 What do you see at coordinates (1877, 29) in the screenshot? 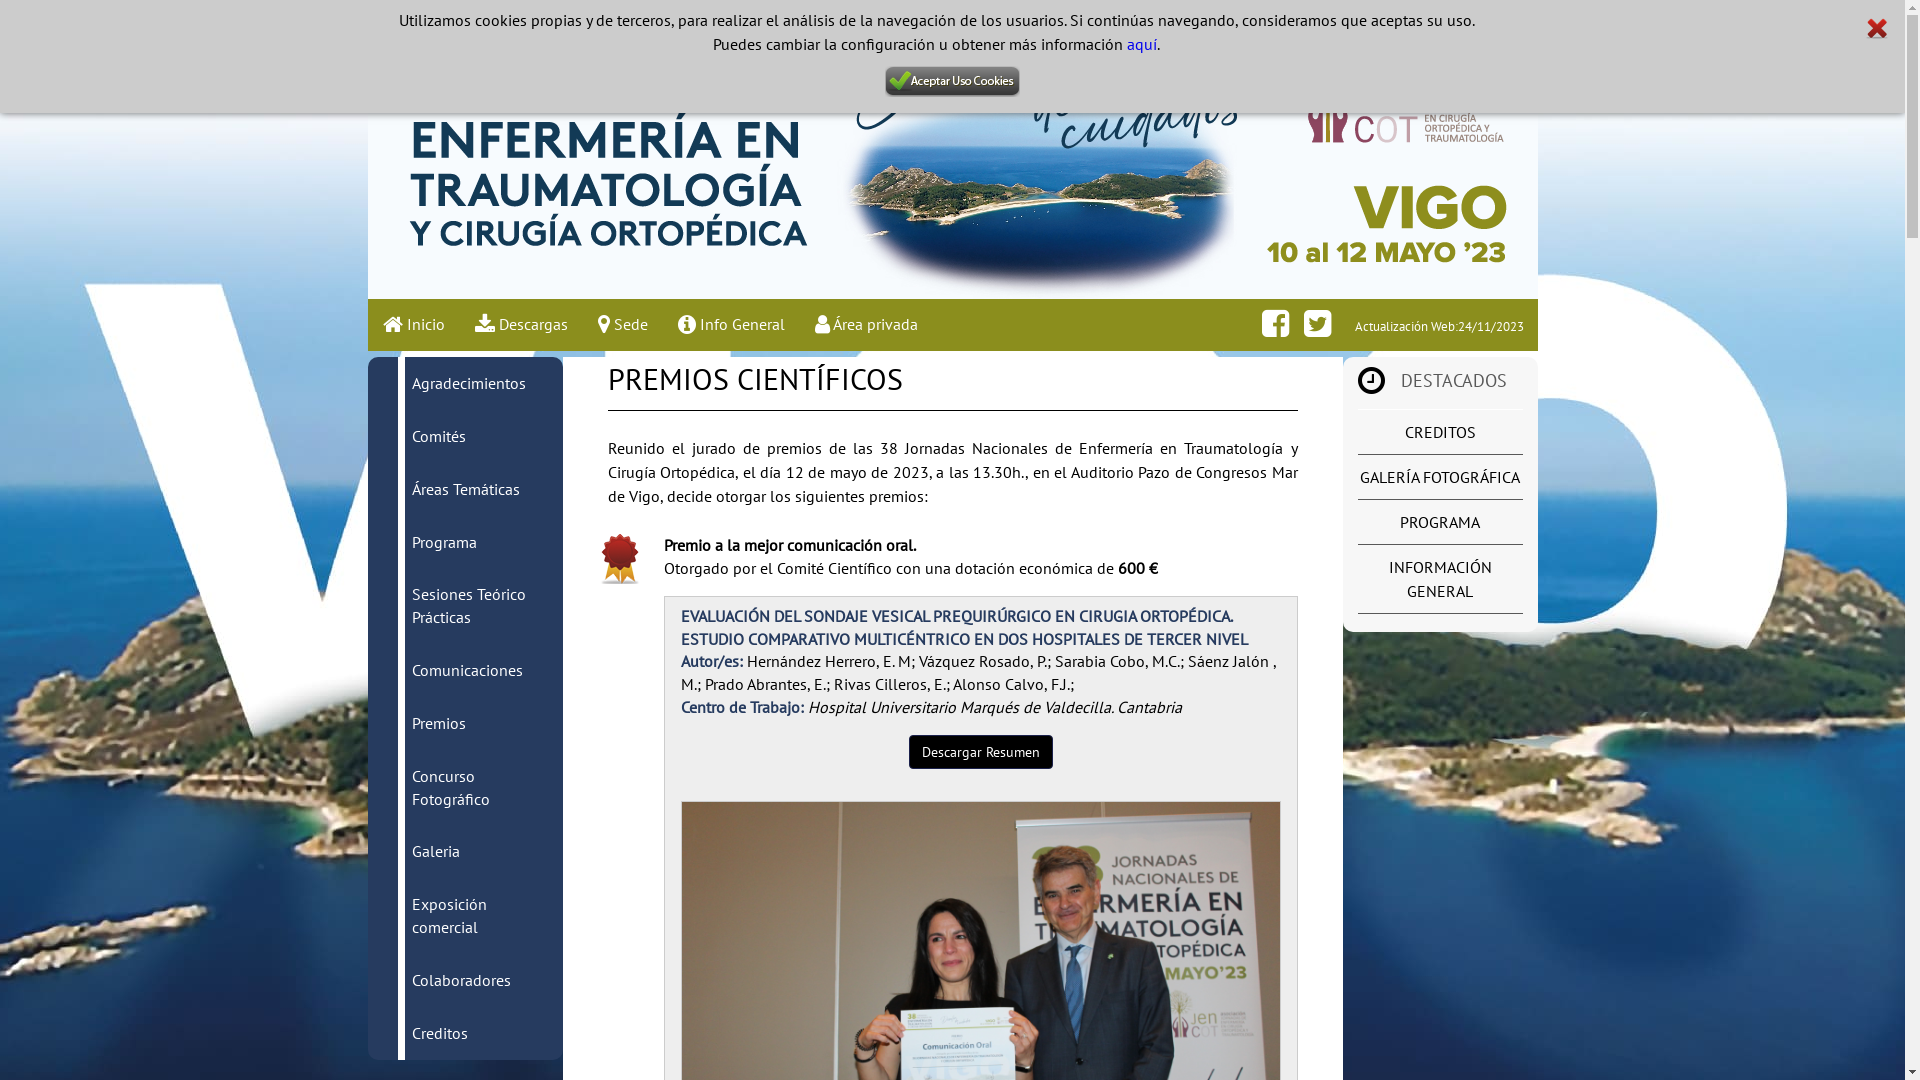
I see `Cerrar` at bounding box center [1877, 29].